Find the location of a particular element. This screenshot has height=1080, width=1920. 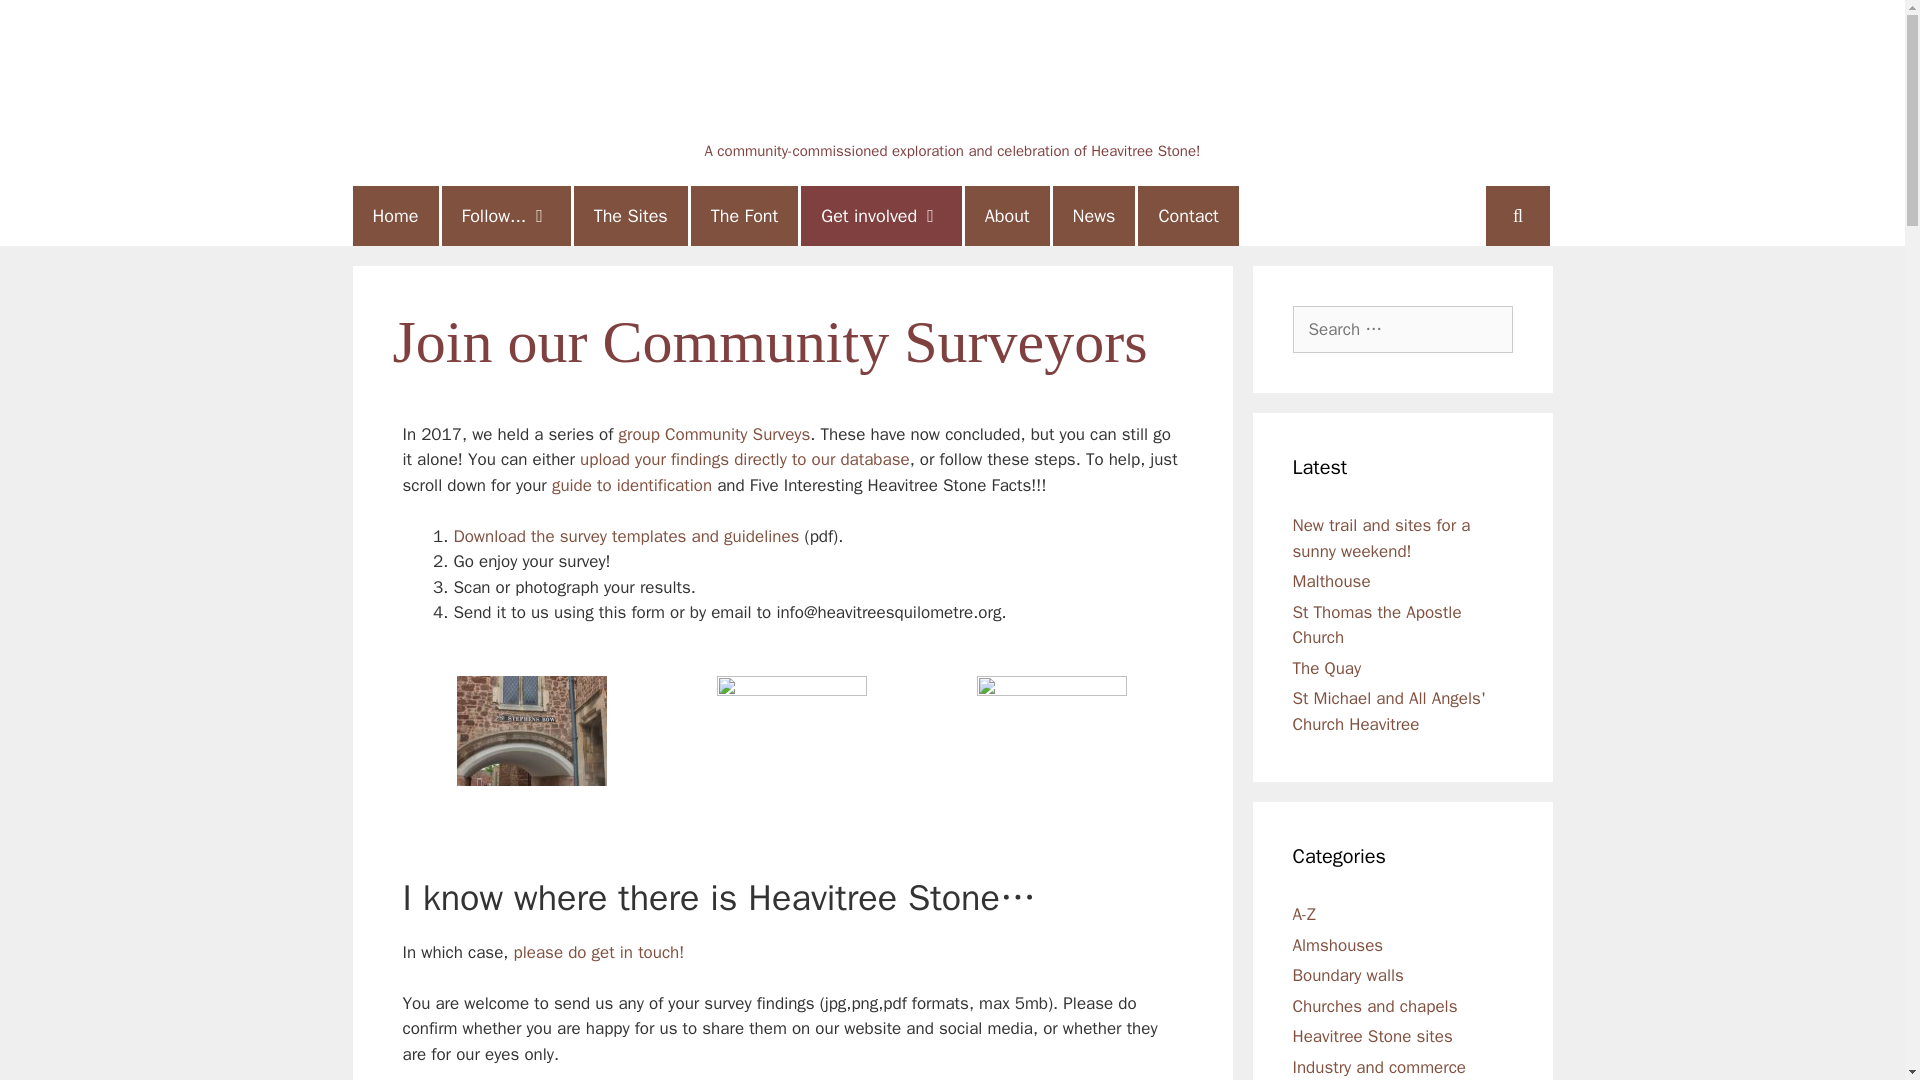

Heavitree Quarry Trails is located at coordinates (951, 80).